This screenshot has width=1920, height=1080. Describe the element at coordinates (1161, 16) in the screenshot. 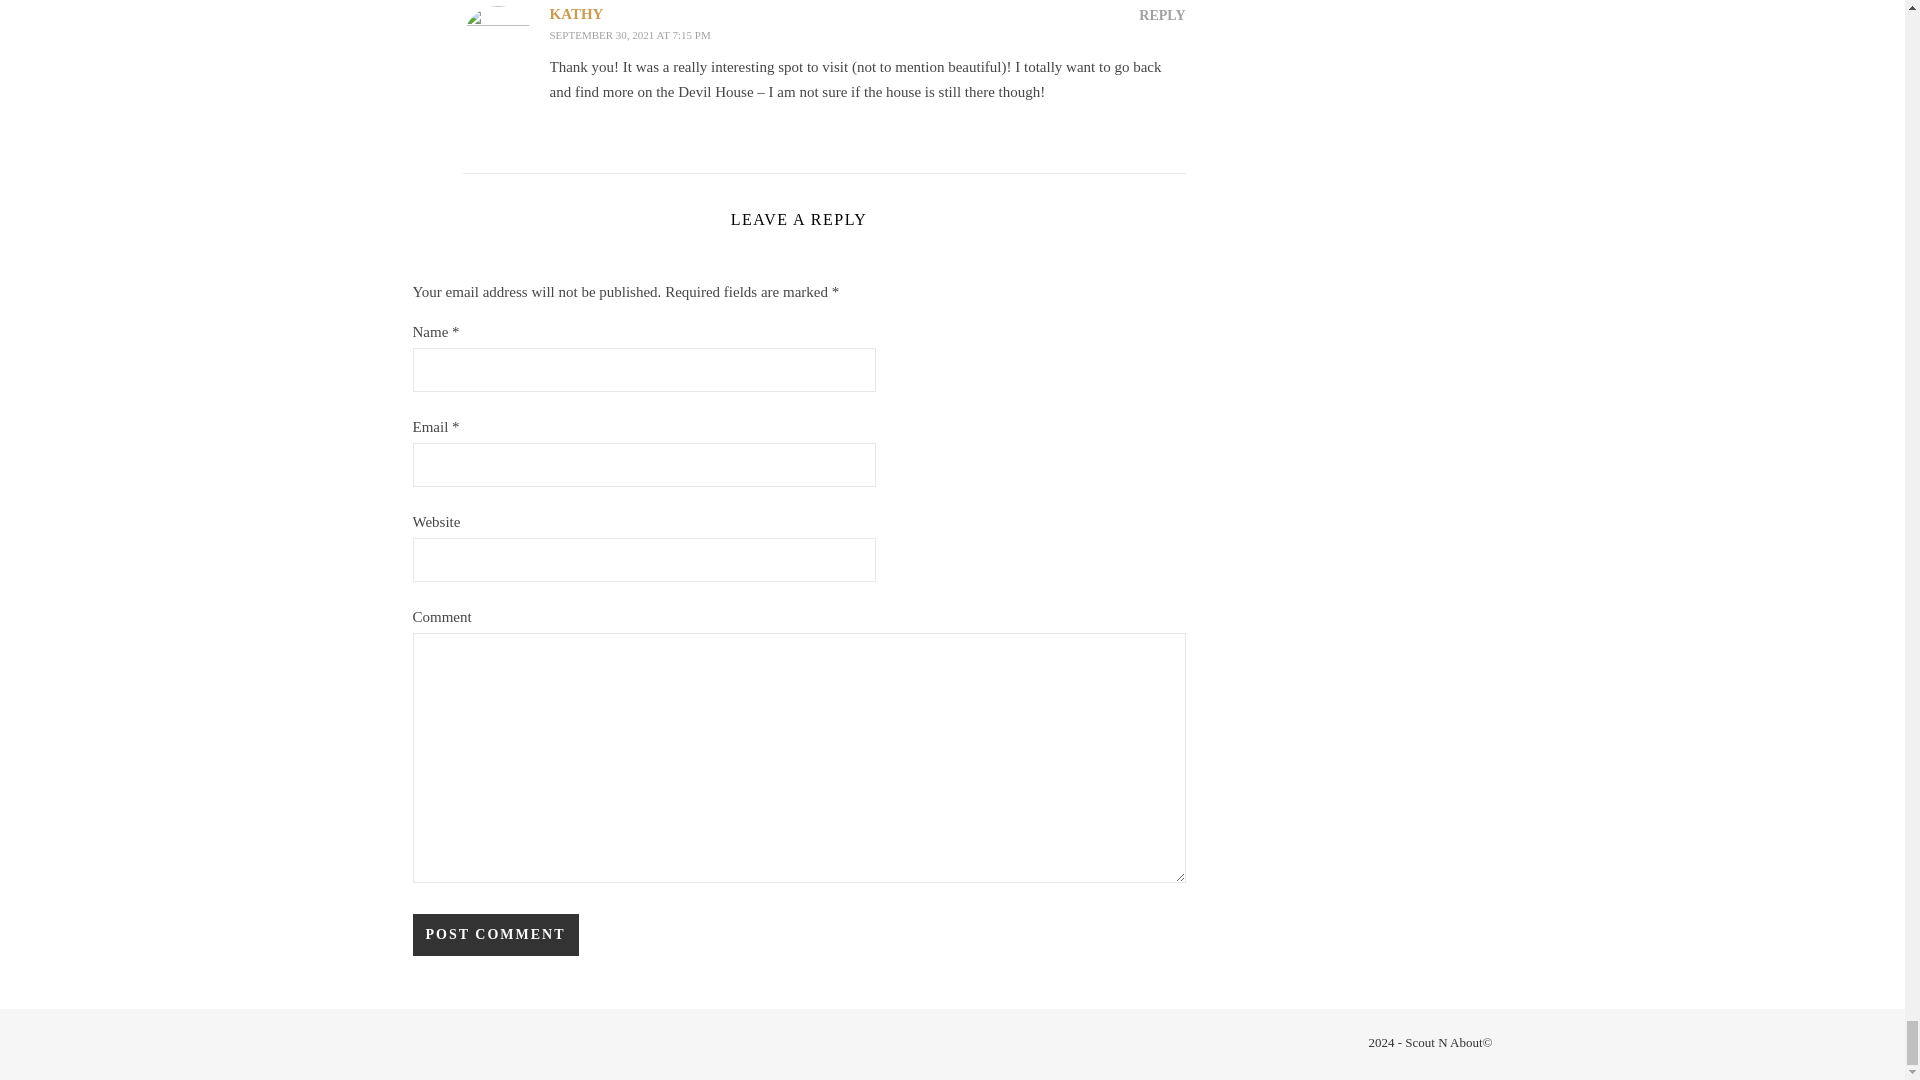

I see `REPLY` at that location.